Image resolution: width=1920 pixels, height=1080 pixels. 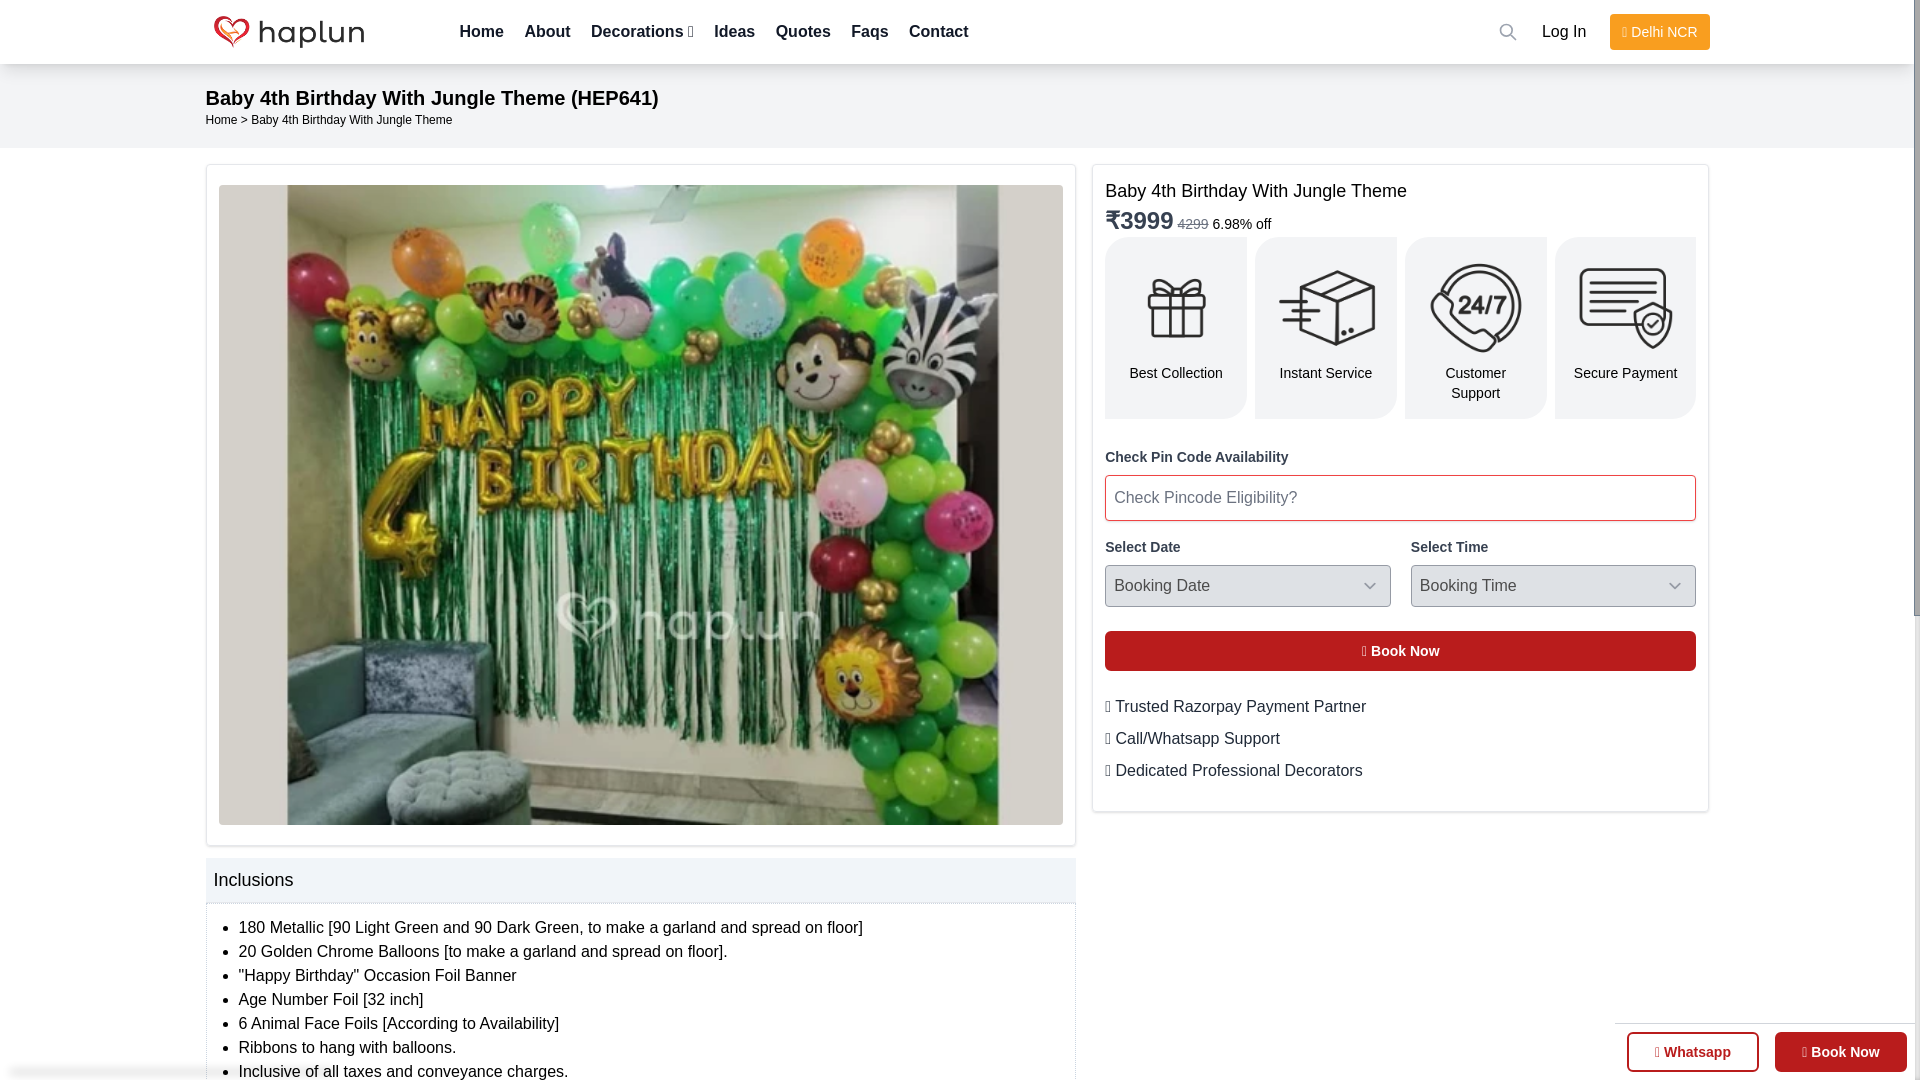 I want to click on Quotes, so click(x=803, y=30).